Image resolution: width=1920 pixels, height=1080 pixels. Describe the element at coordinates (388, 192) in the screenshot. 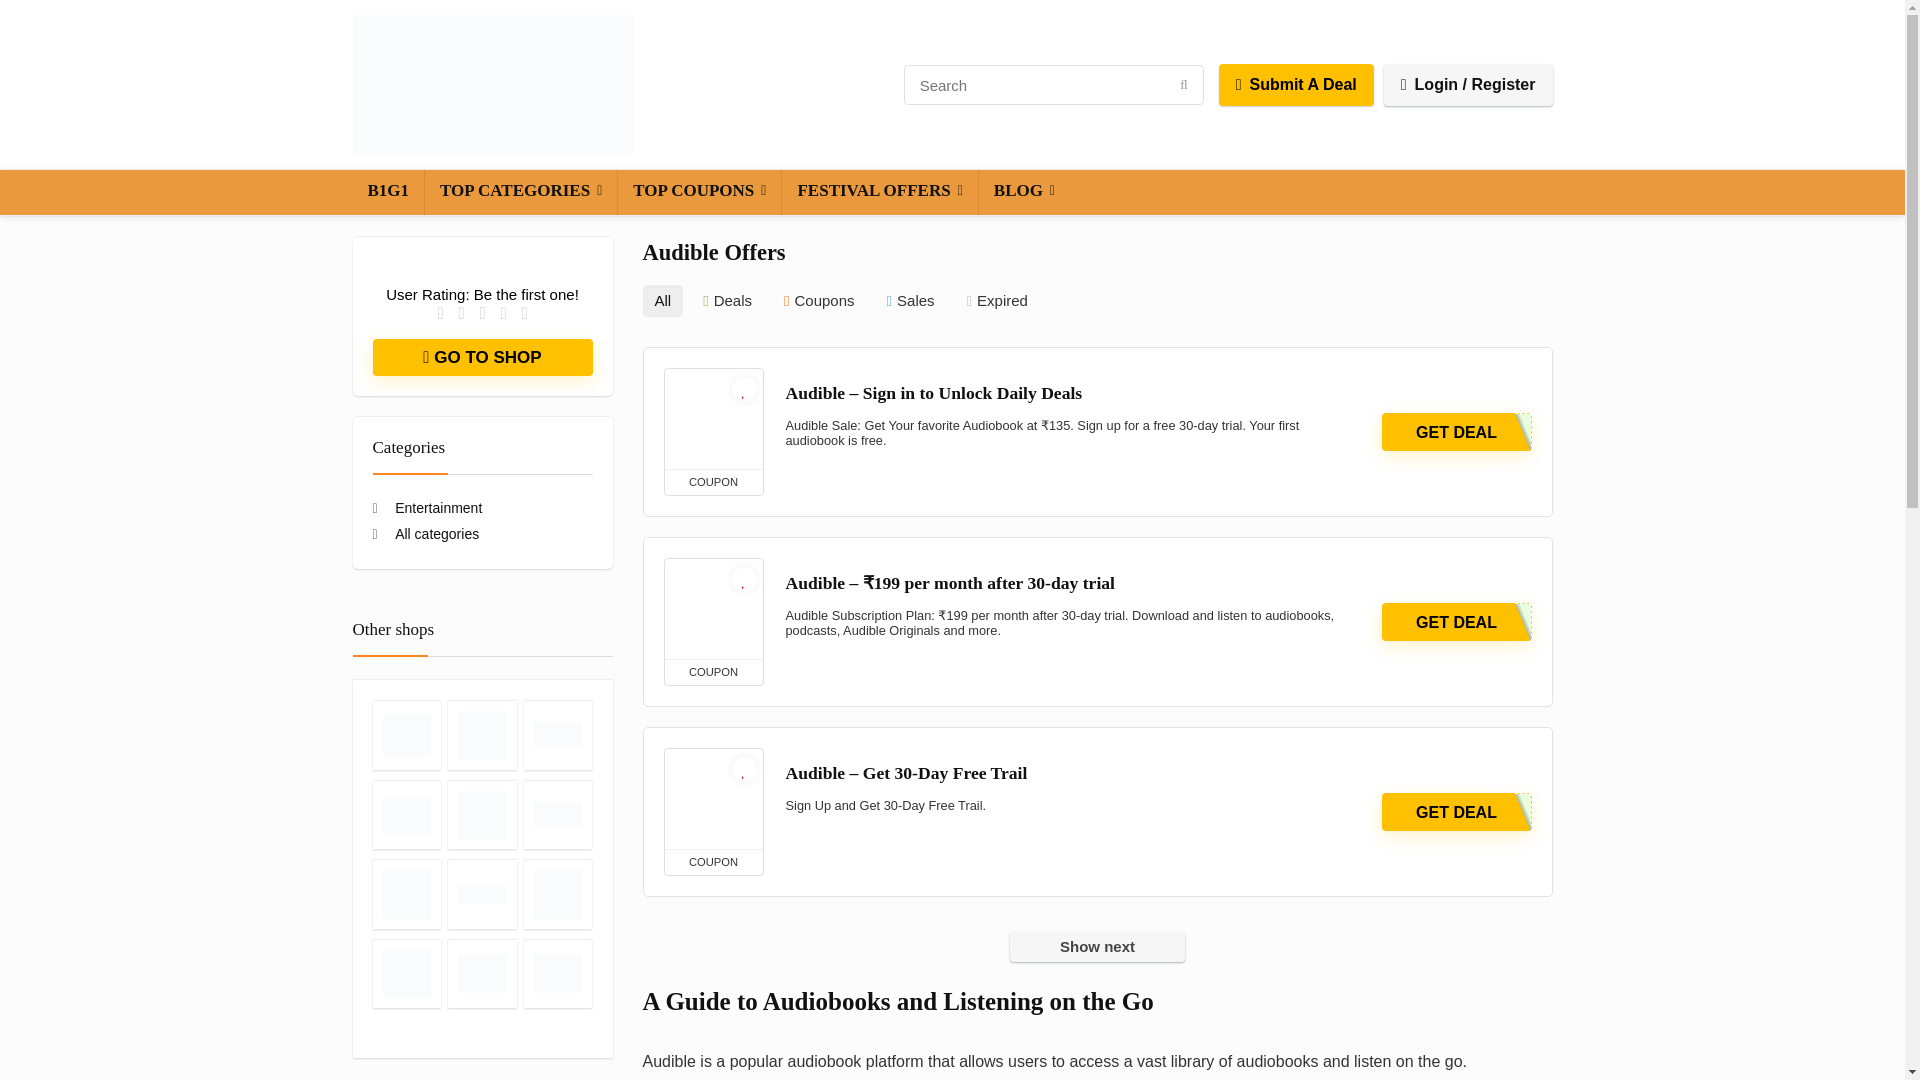

I see `B1G1` at that location.